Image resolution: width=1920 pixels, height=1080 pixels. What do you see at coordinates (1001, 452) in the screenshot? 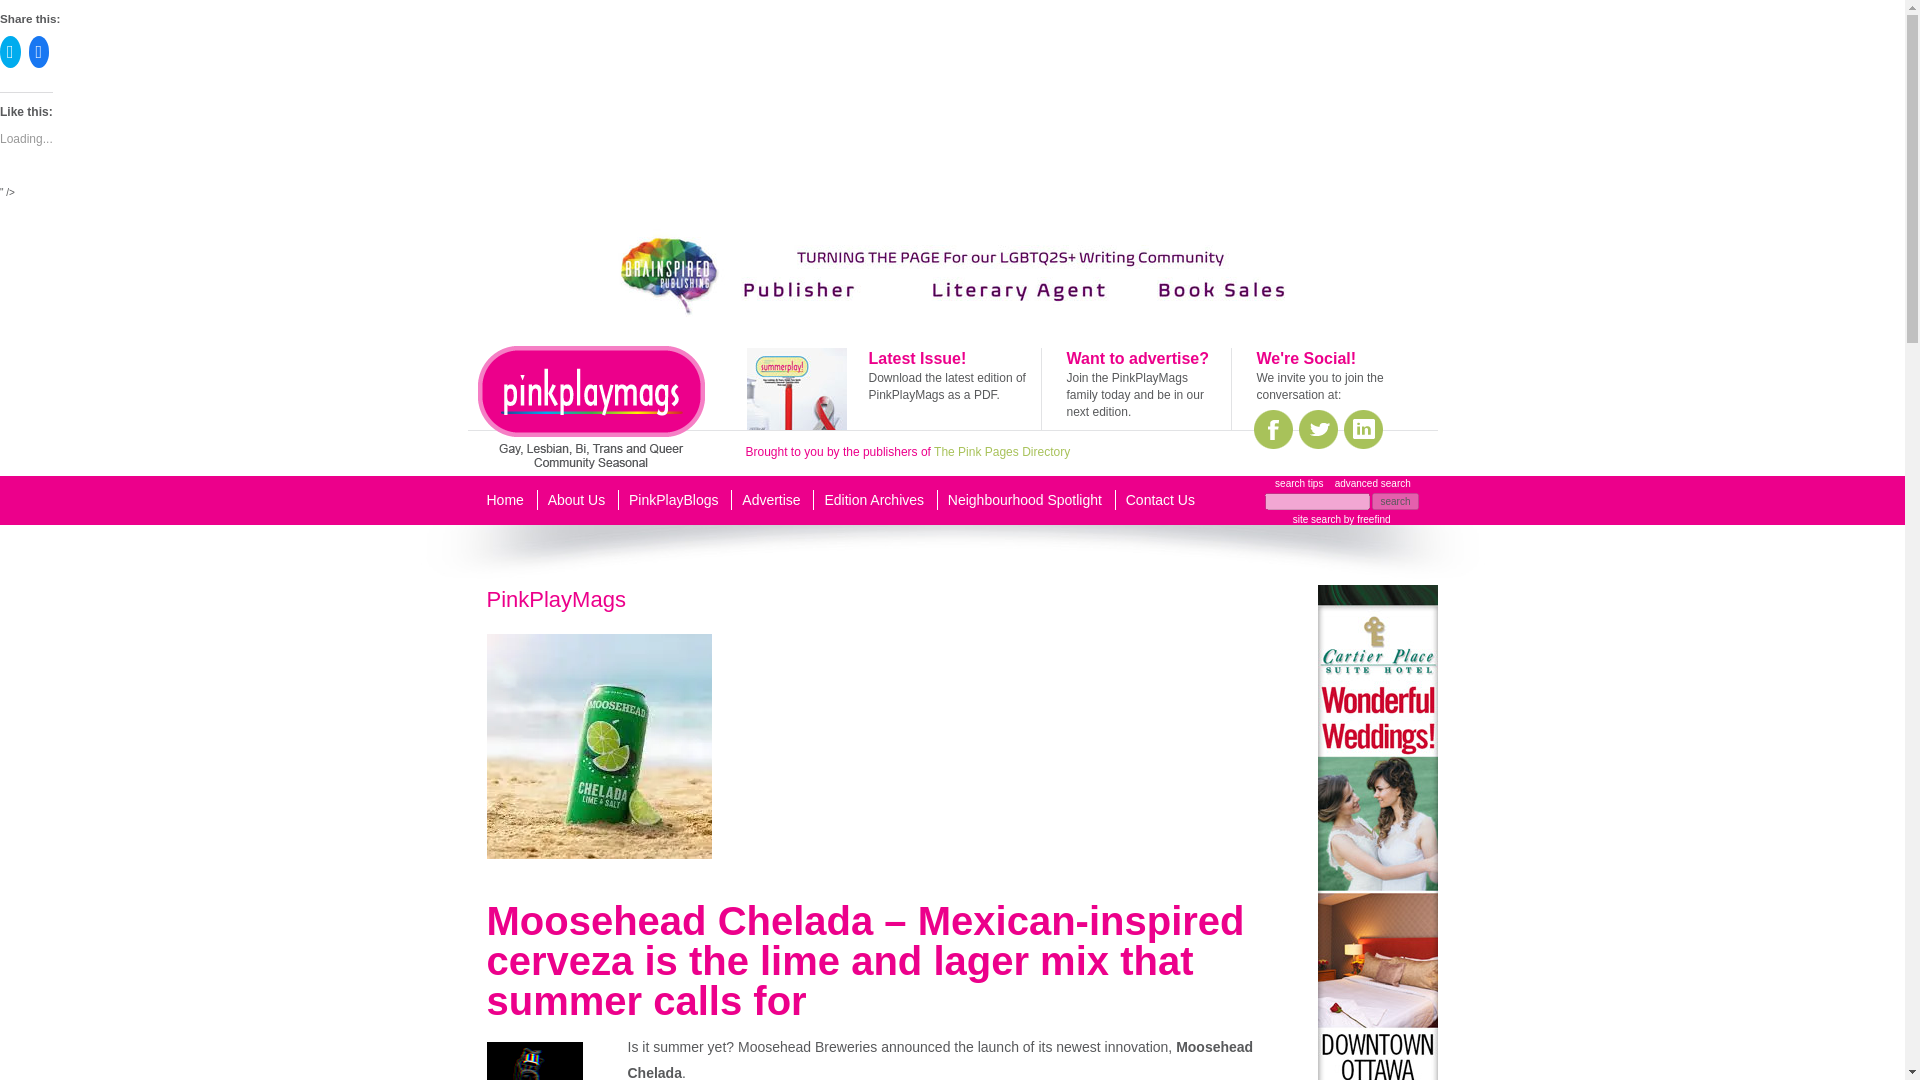
I see `The Pink Pages Directory` at bounding box center [1001, 452].